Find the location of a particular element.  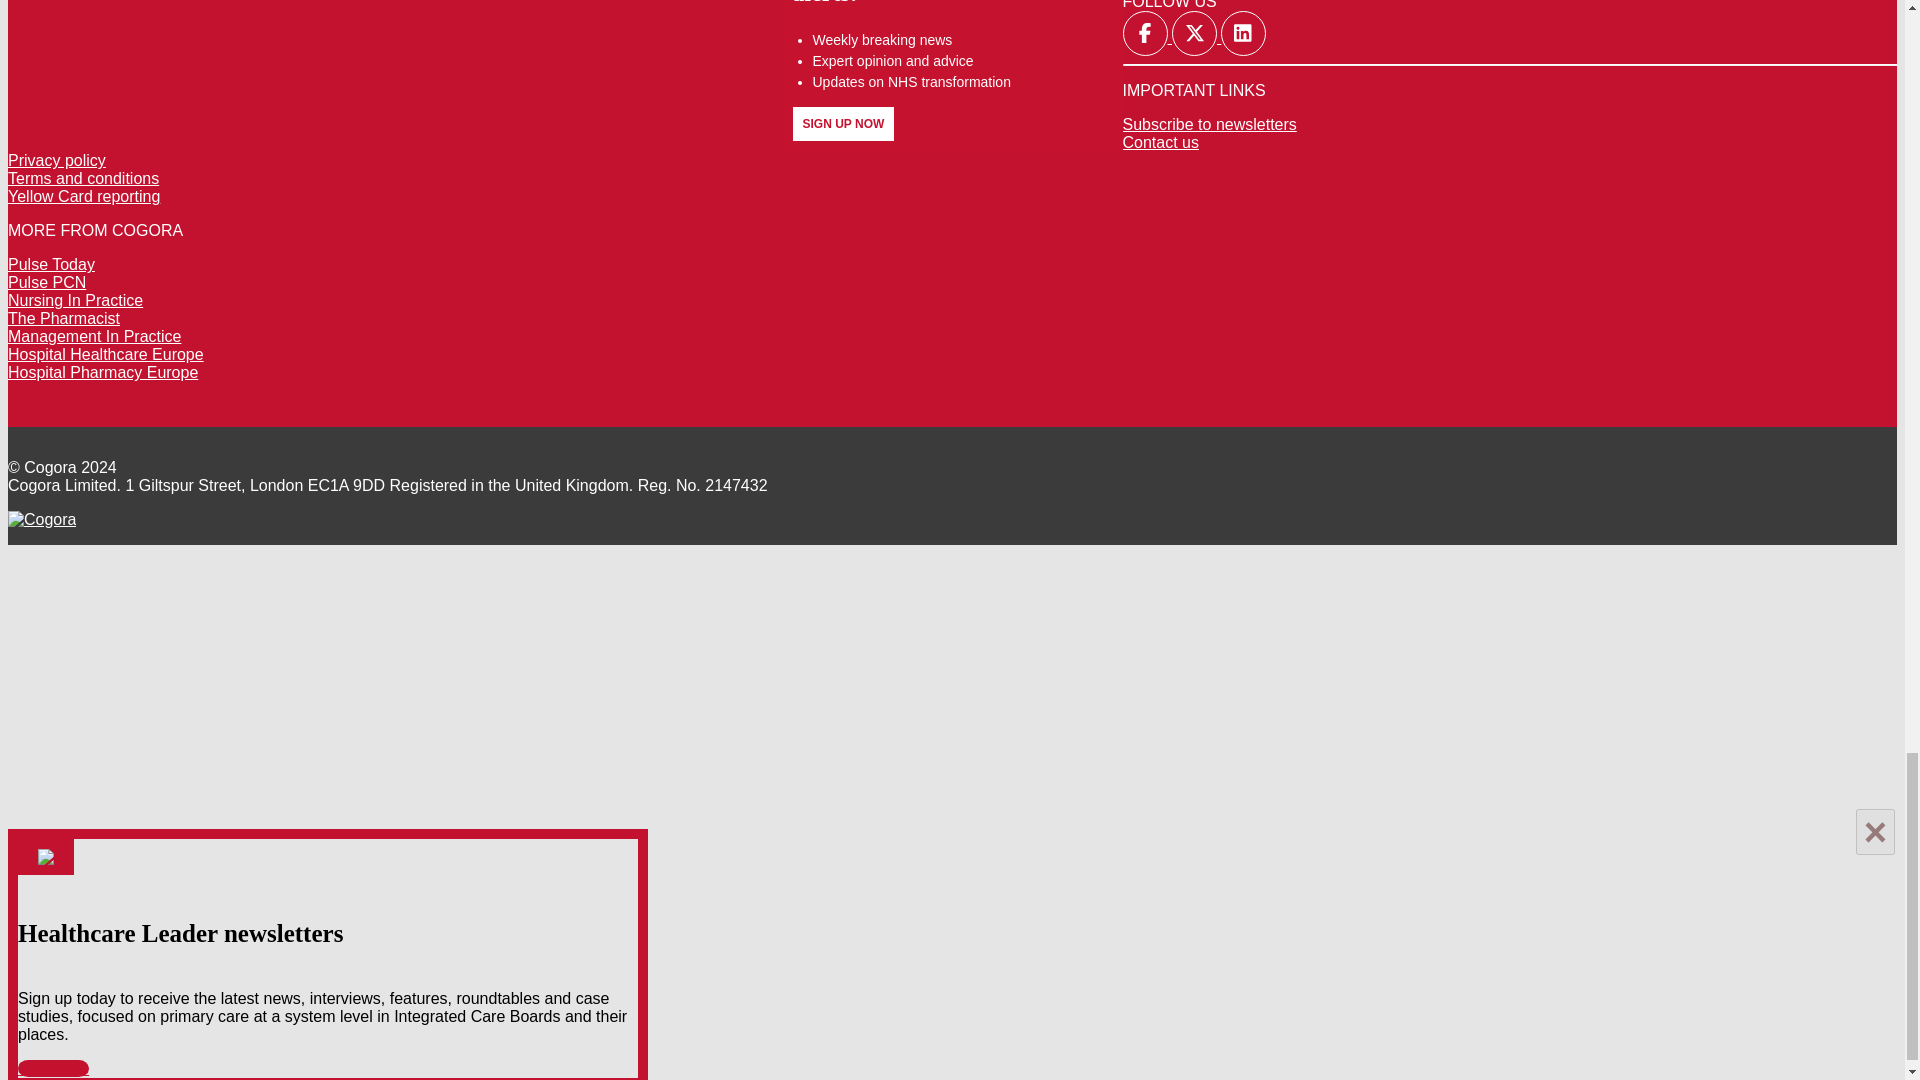

Privacy policy is located at coordinates (56, 160).